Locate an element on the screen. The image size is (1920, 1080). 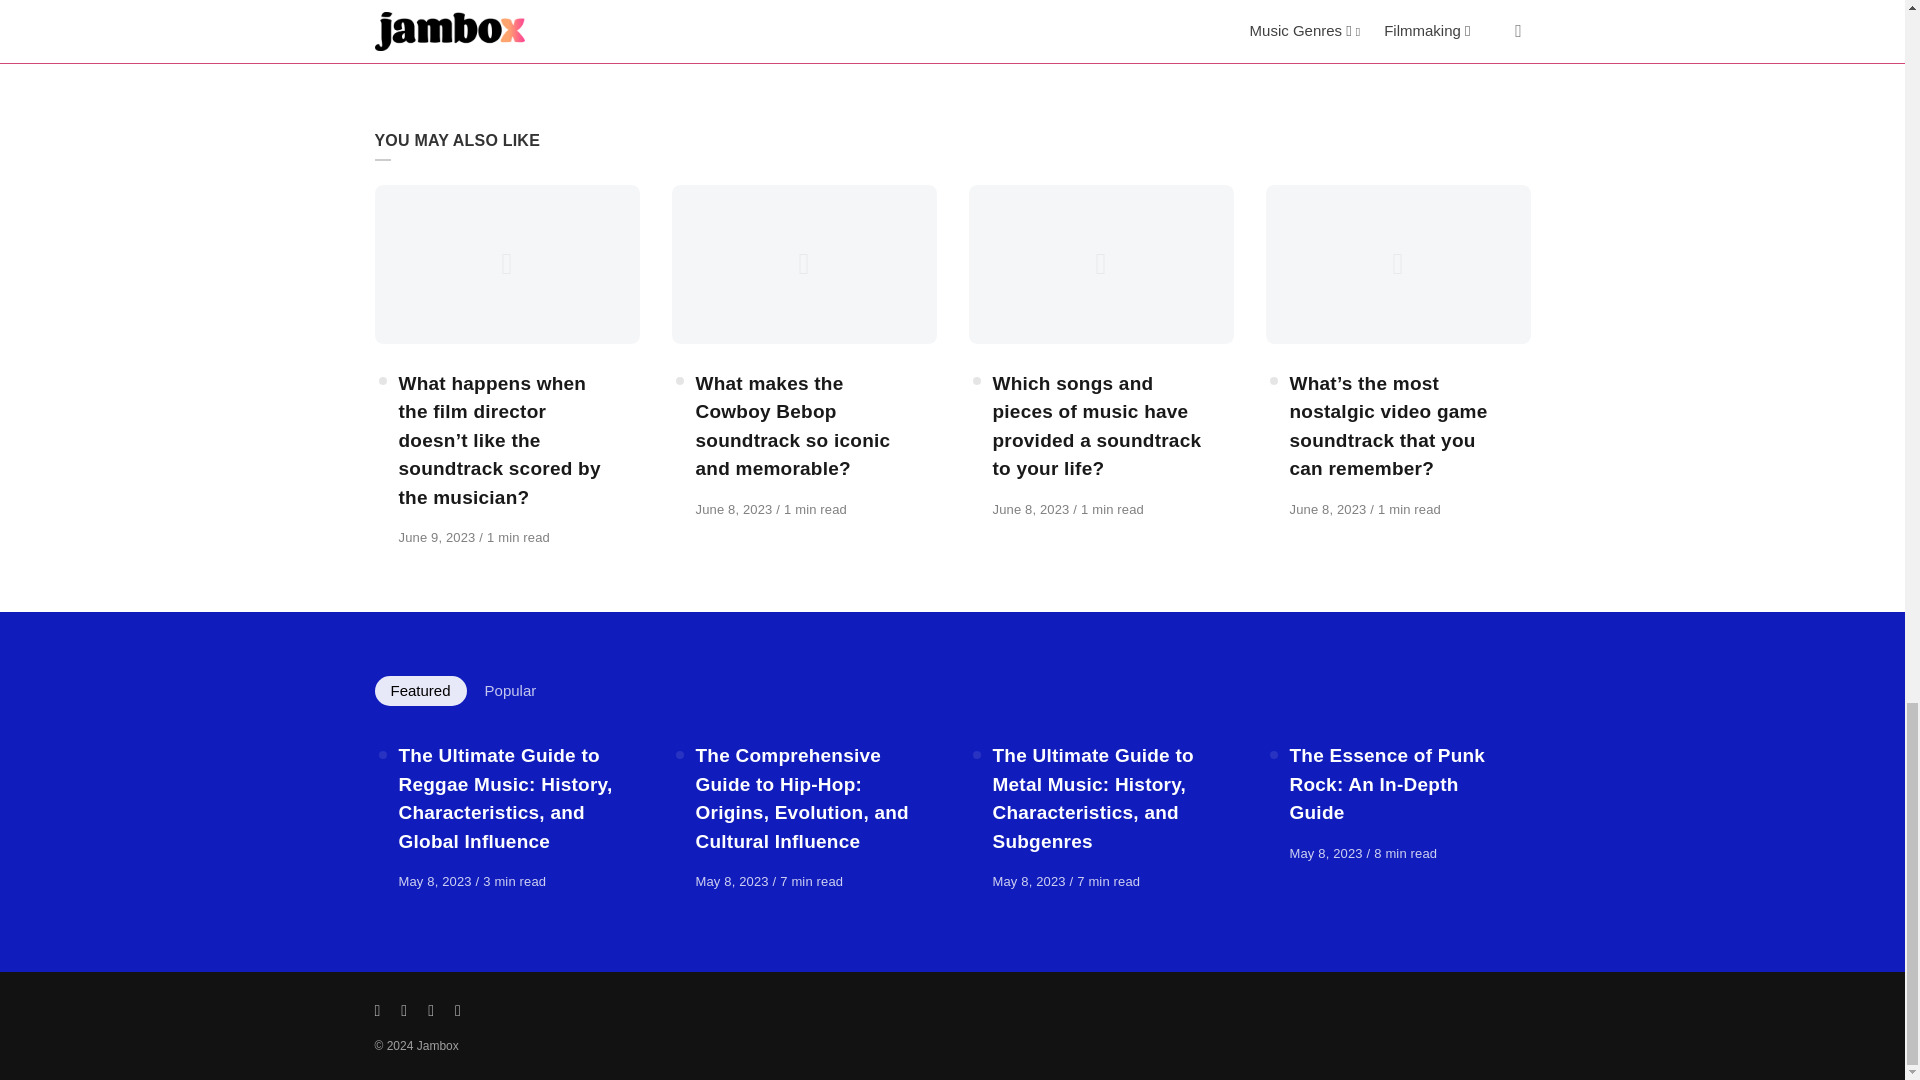
May 8, 2023 is located at coordinates (1030, 880).